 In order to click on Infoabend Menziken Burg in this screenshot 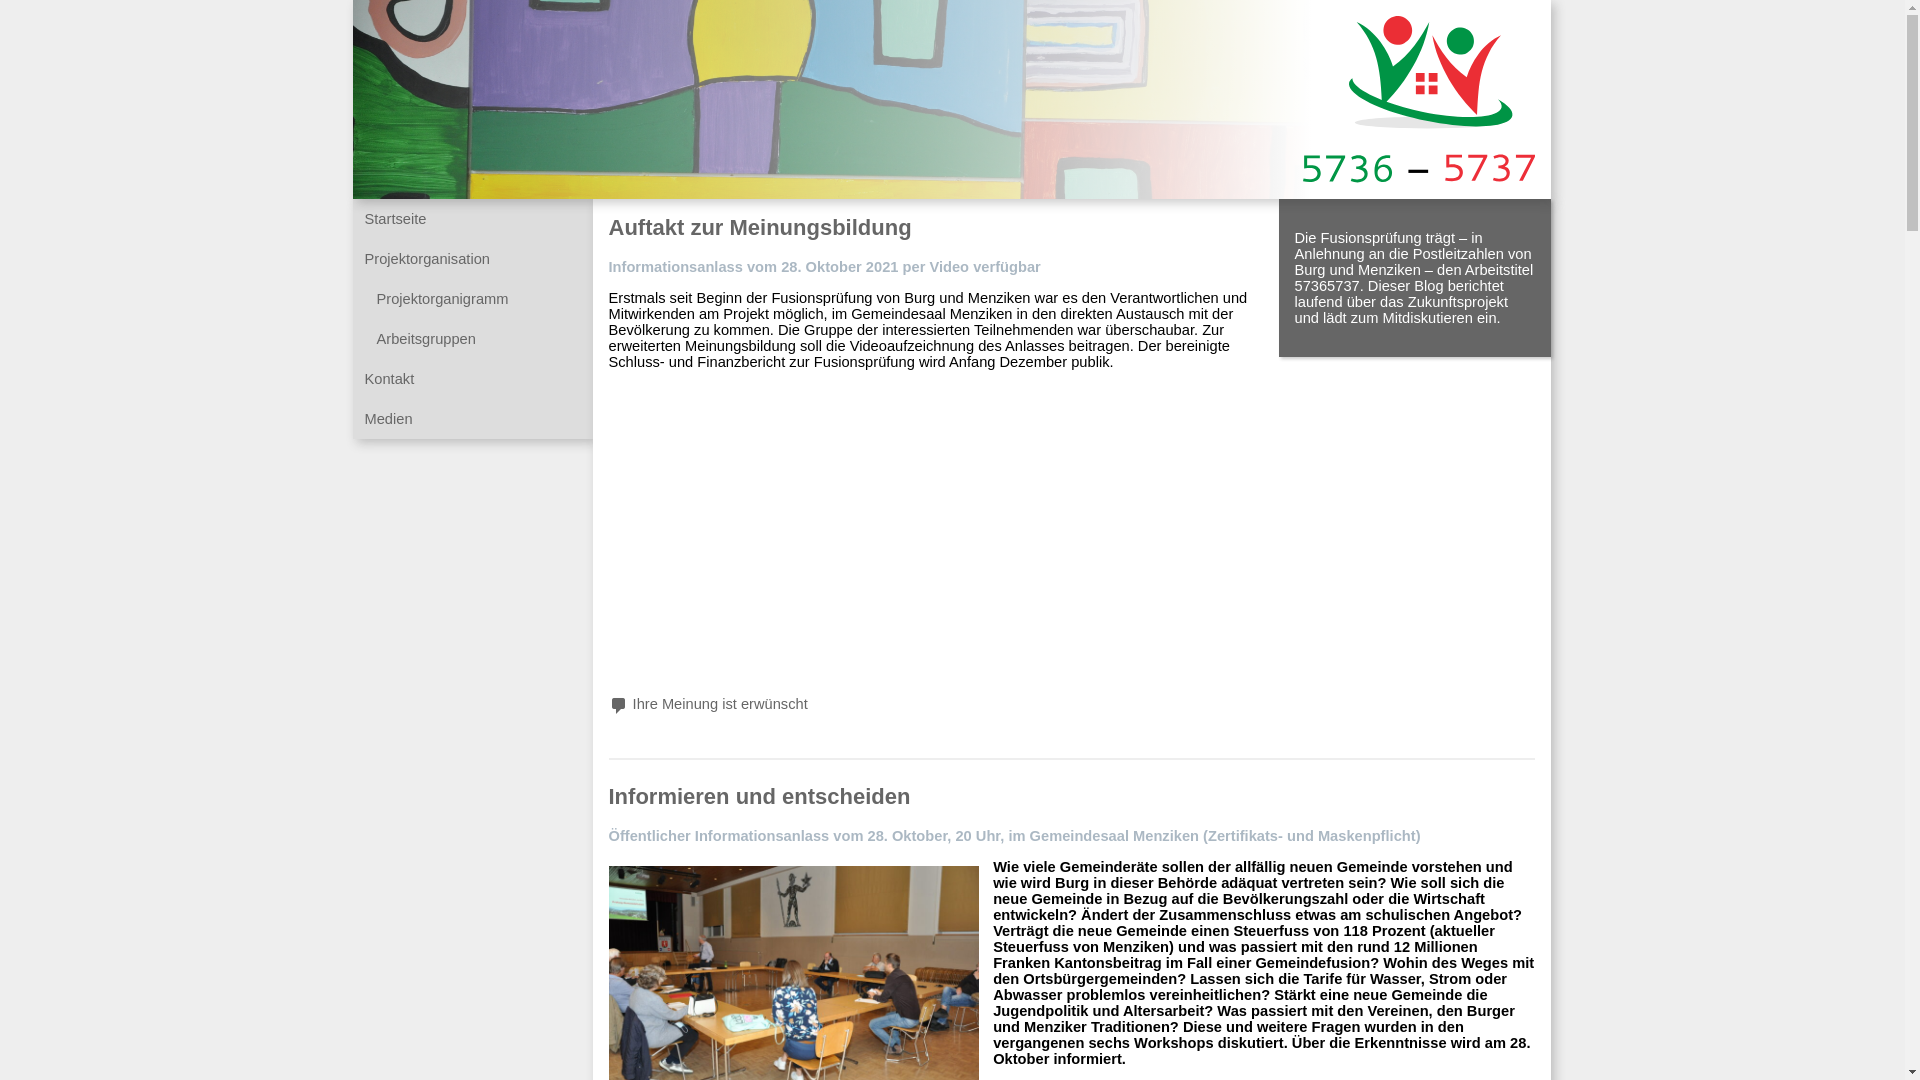, I will do `click(898, 525)`.